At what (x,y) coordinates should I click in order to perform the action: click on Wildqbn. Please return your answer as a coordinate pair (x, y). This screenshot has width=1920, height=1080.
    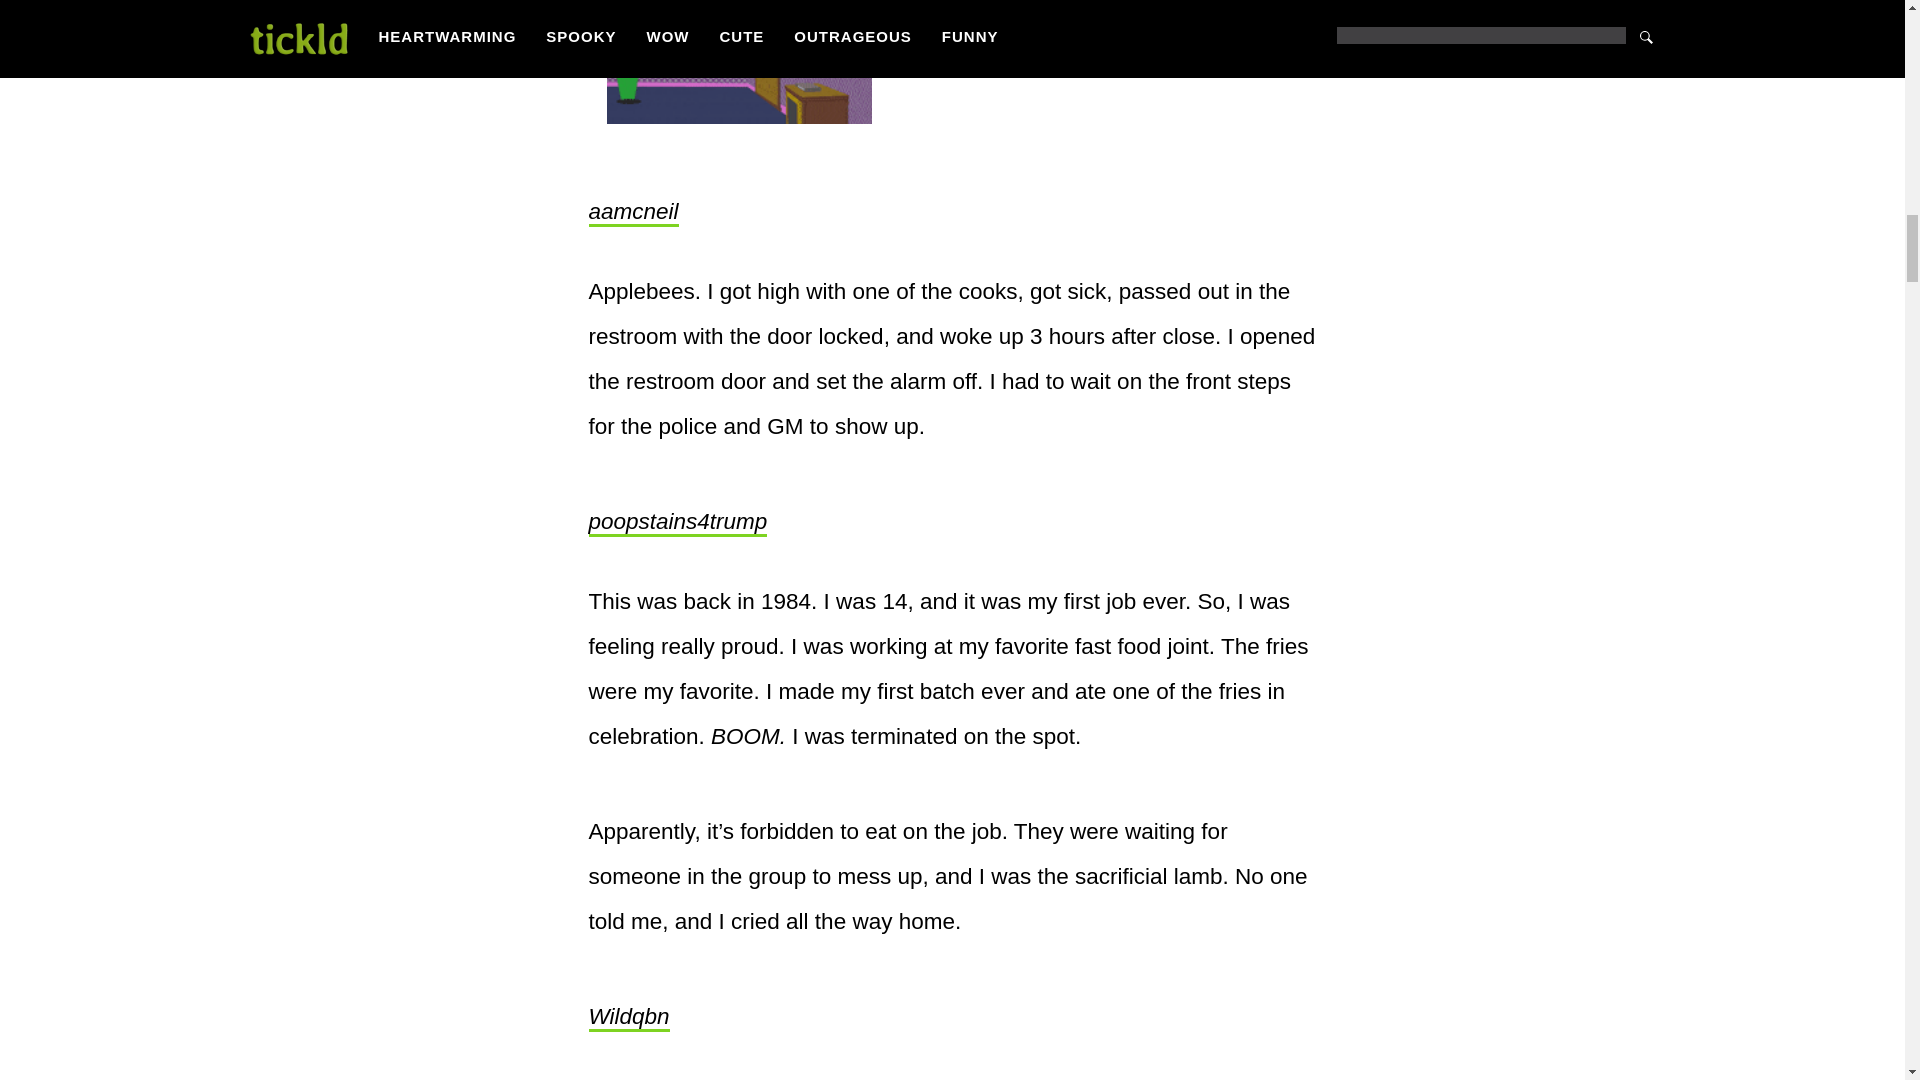
    Looking at the image, I should click on (628, 1018).